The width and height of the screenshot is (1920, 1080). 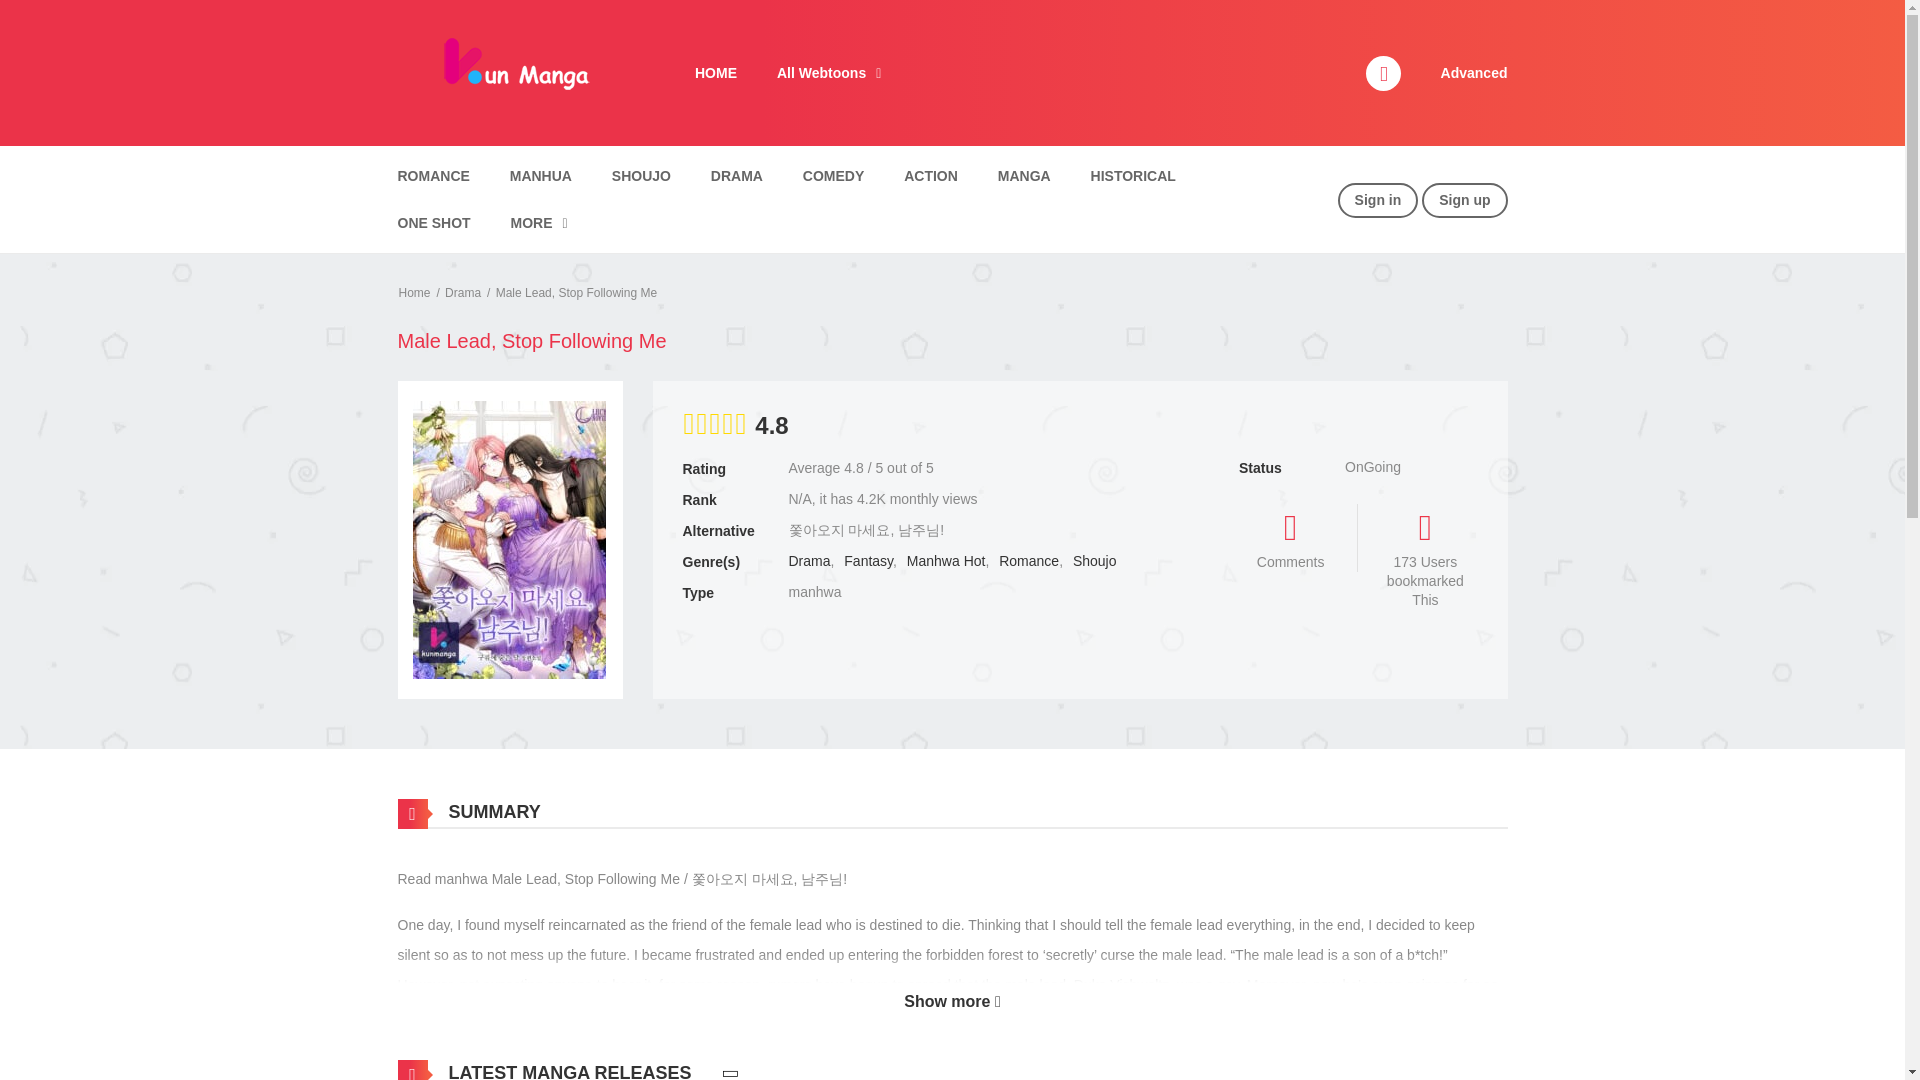 What do you see at coordinates (432, 176) in the screenshot?
I see `ROMANCE` at bounding box center [432, 176].